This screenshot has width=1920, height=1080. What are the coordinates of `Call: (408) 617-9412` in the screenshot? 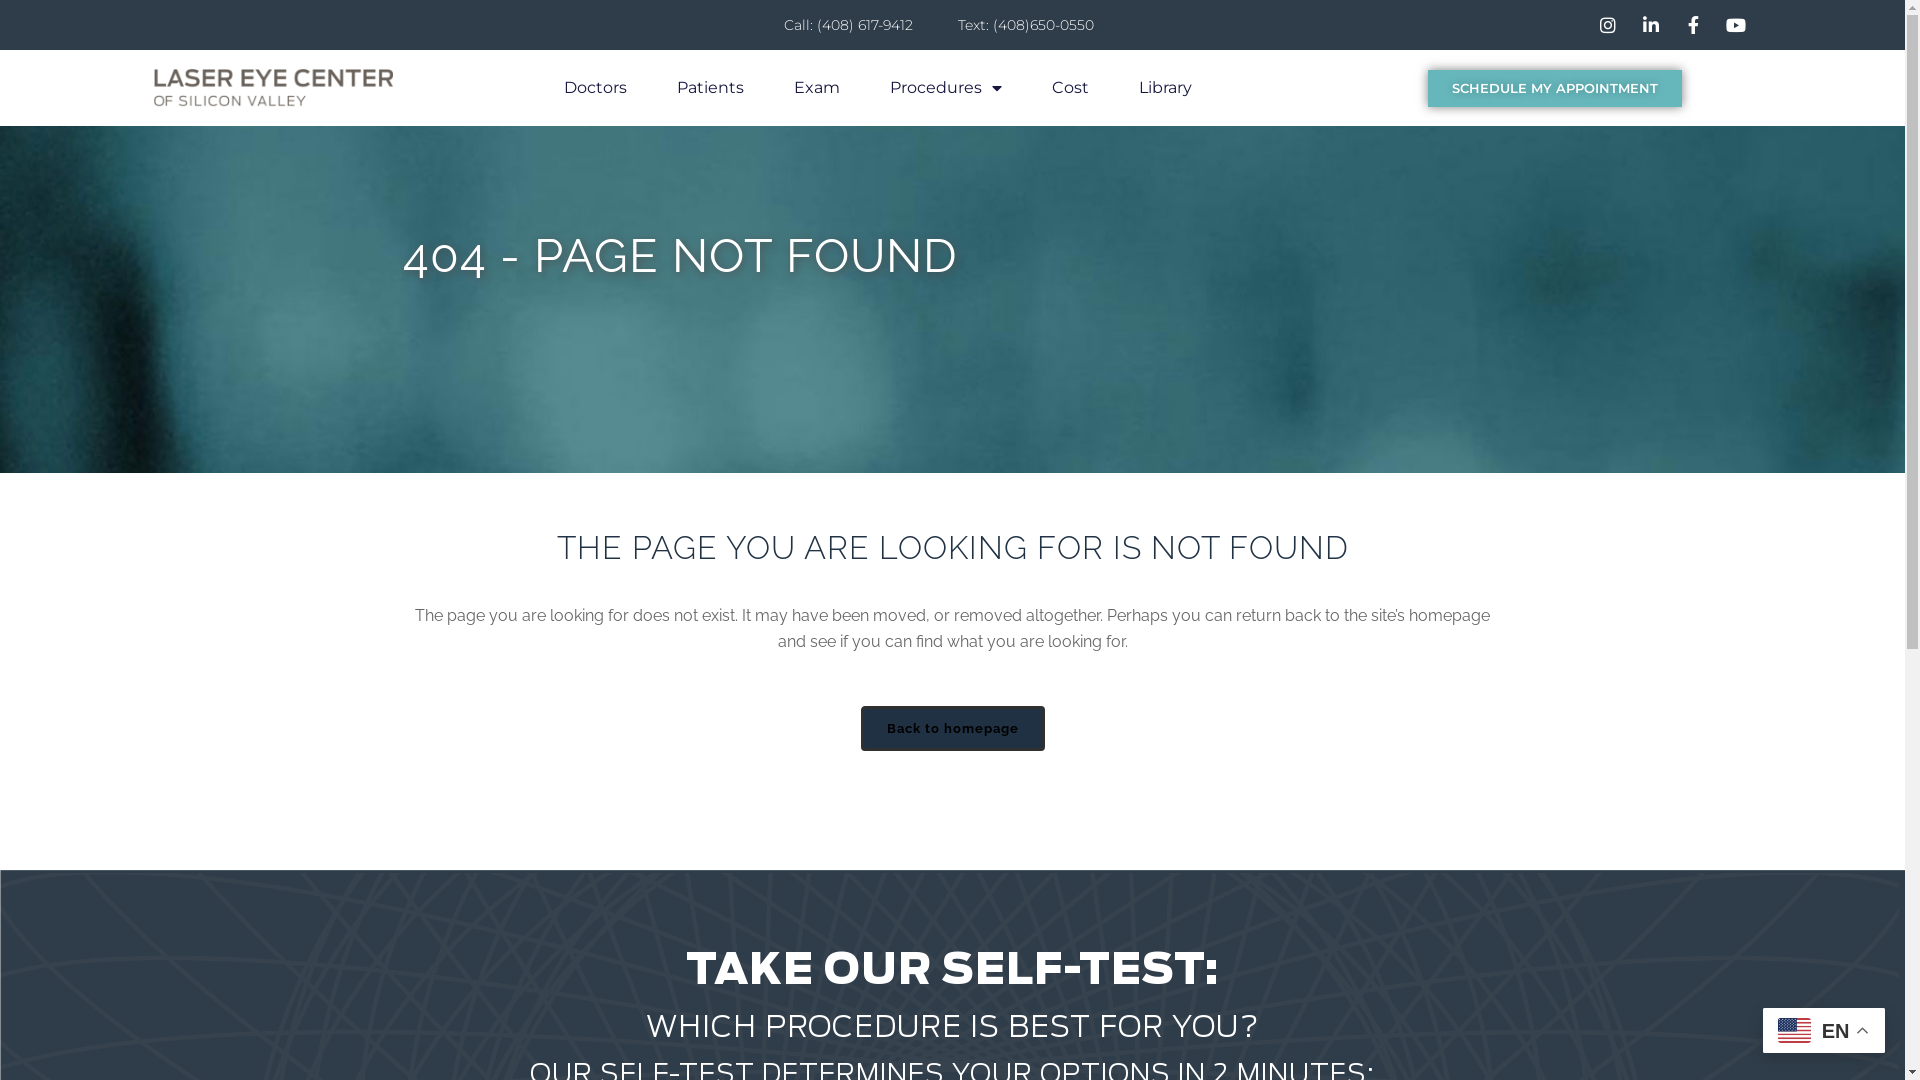 It's located at (841, 25).